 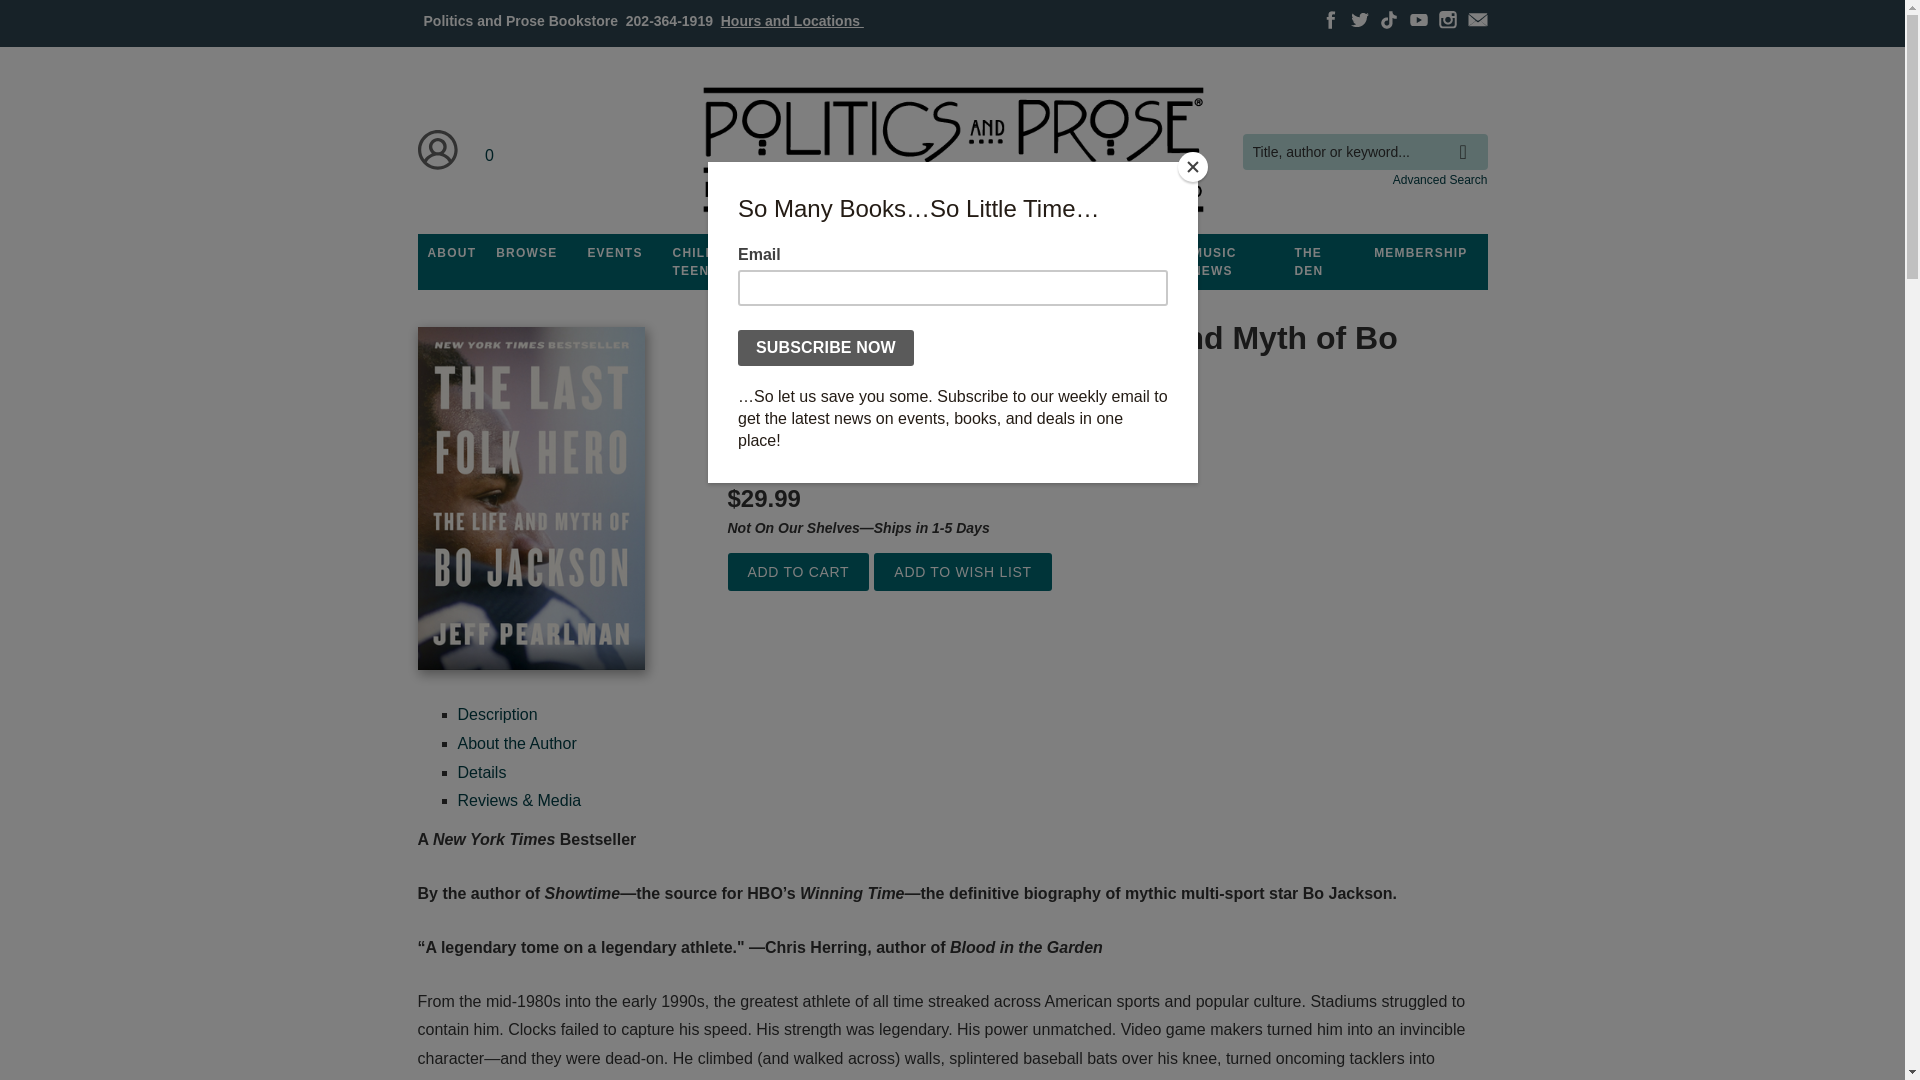 I want to click on Home, so click(x=951, y=150).